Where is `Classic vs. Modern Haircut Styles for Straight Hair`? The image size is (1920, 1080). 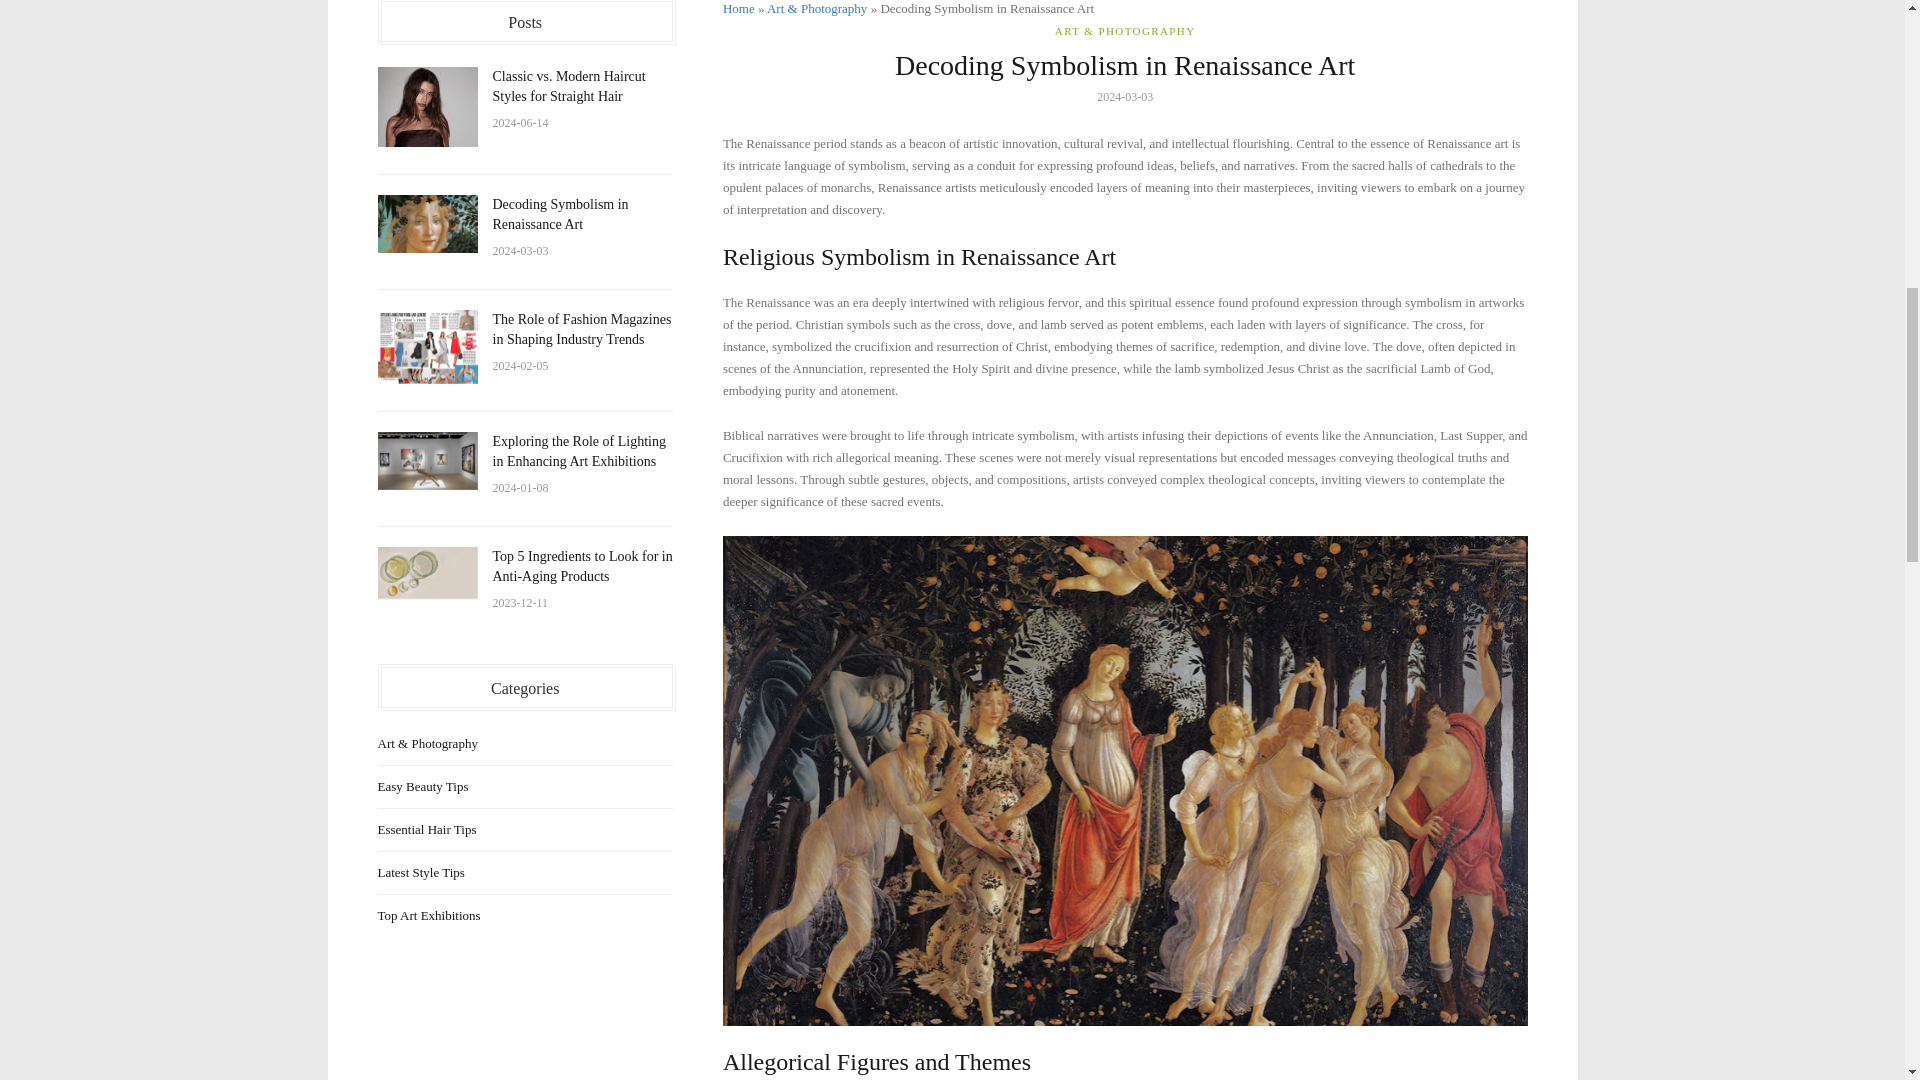 Classic vs. Modern Haircut Styles for Straight Hair is located at coordinates (568, 86).